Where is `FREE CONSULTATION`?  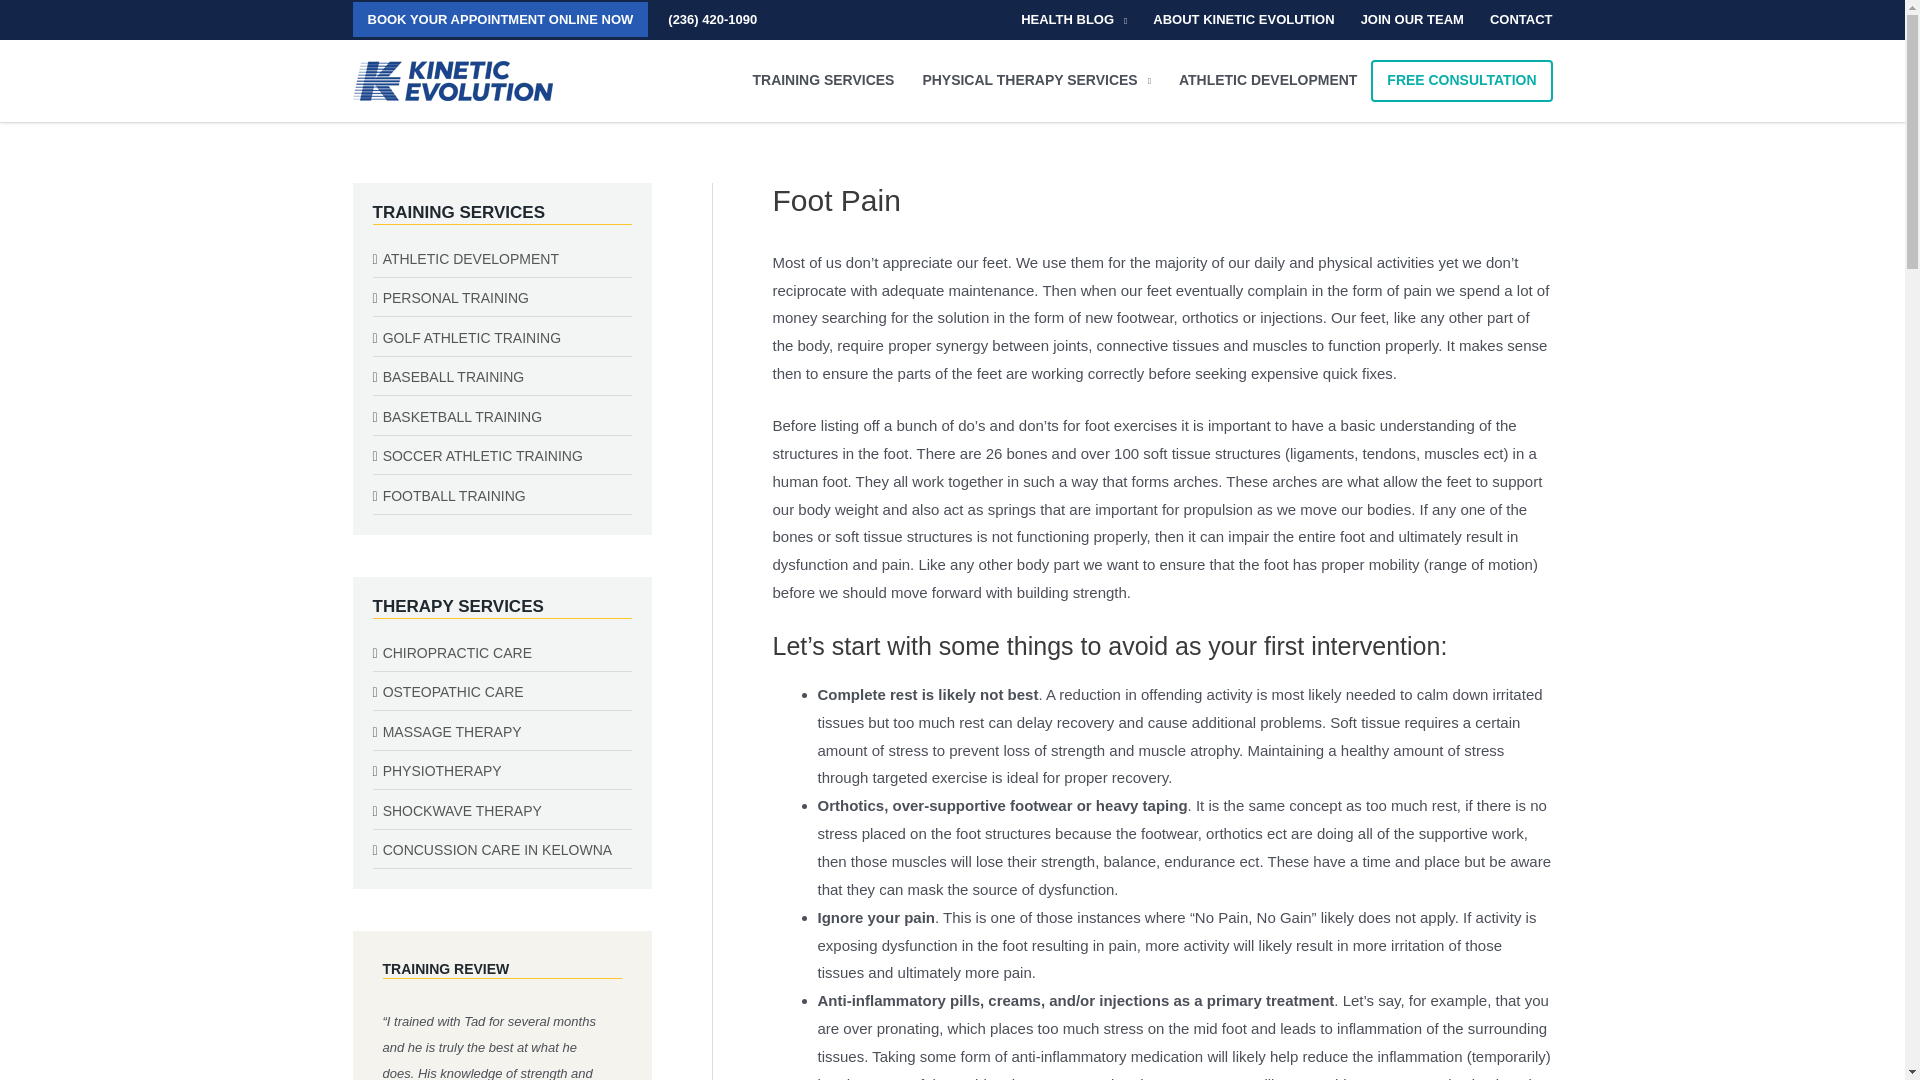
FREE CONSULTATION is located at coordinates (1460, 80).